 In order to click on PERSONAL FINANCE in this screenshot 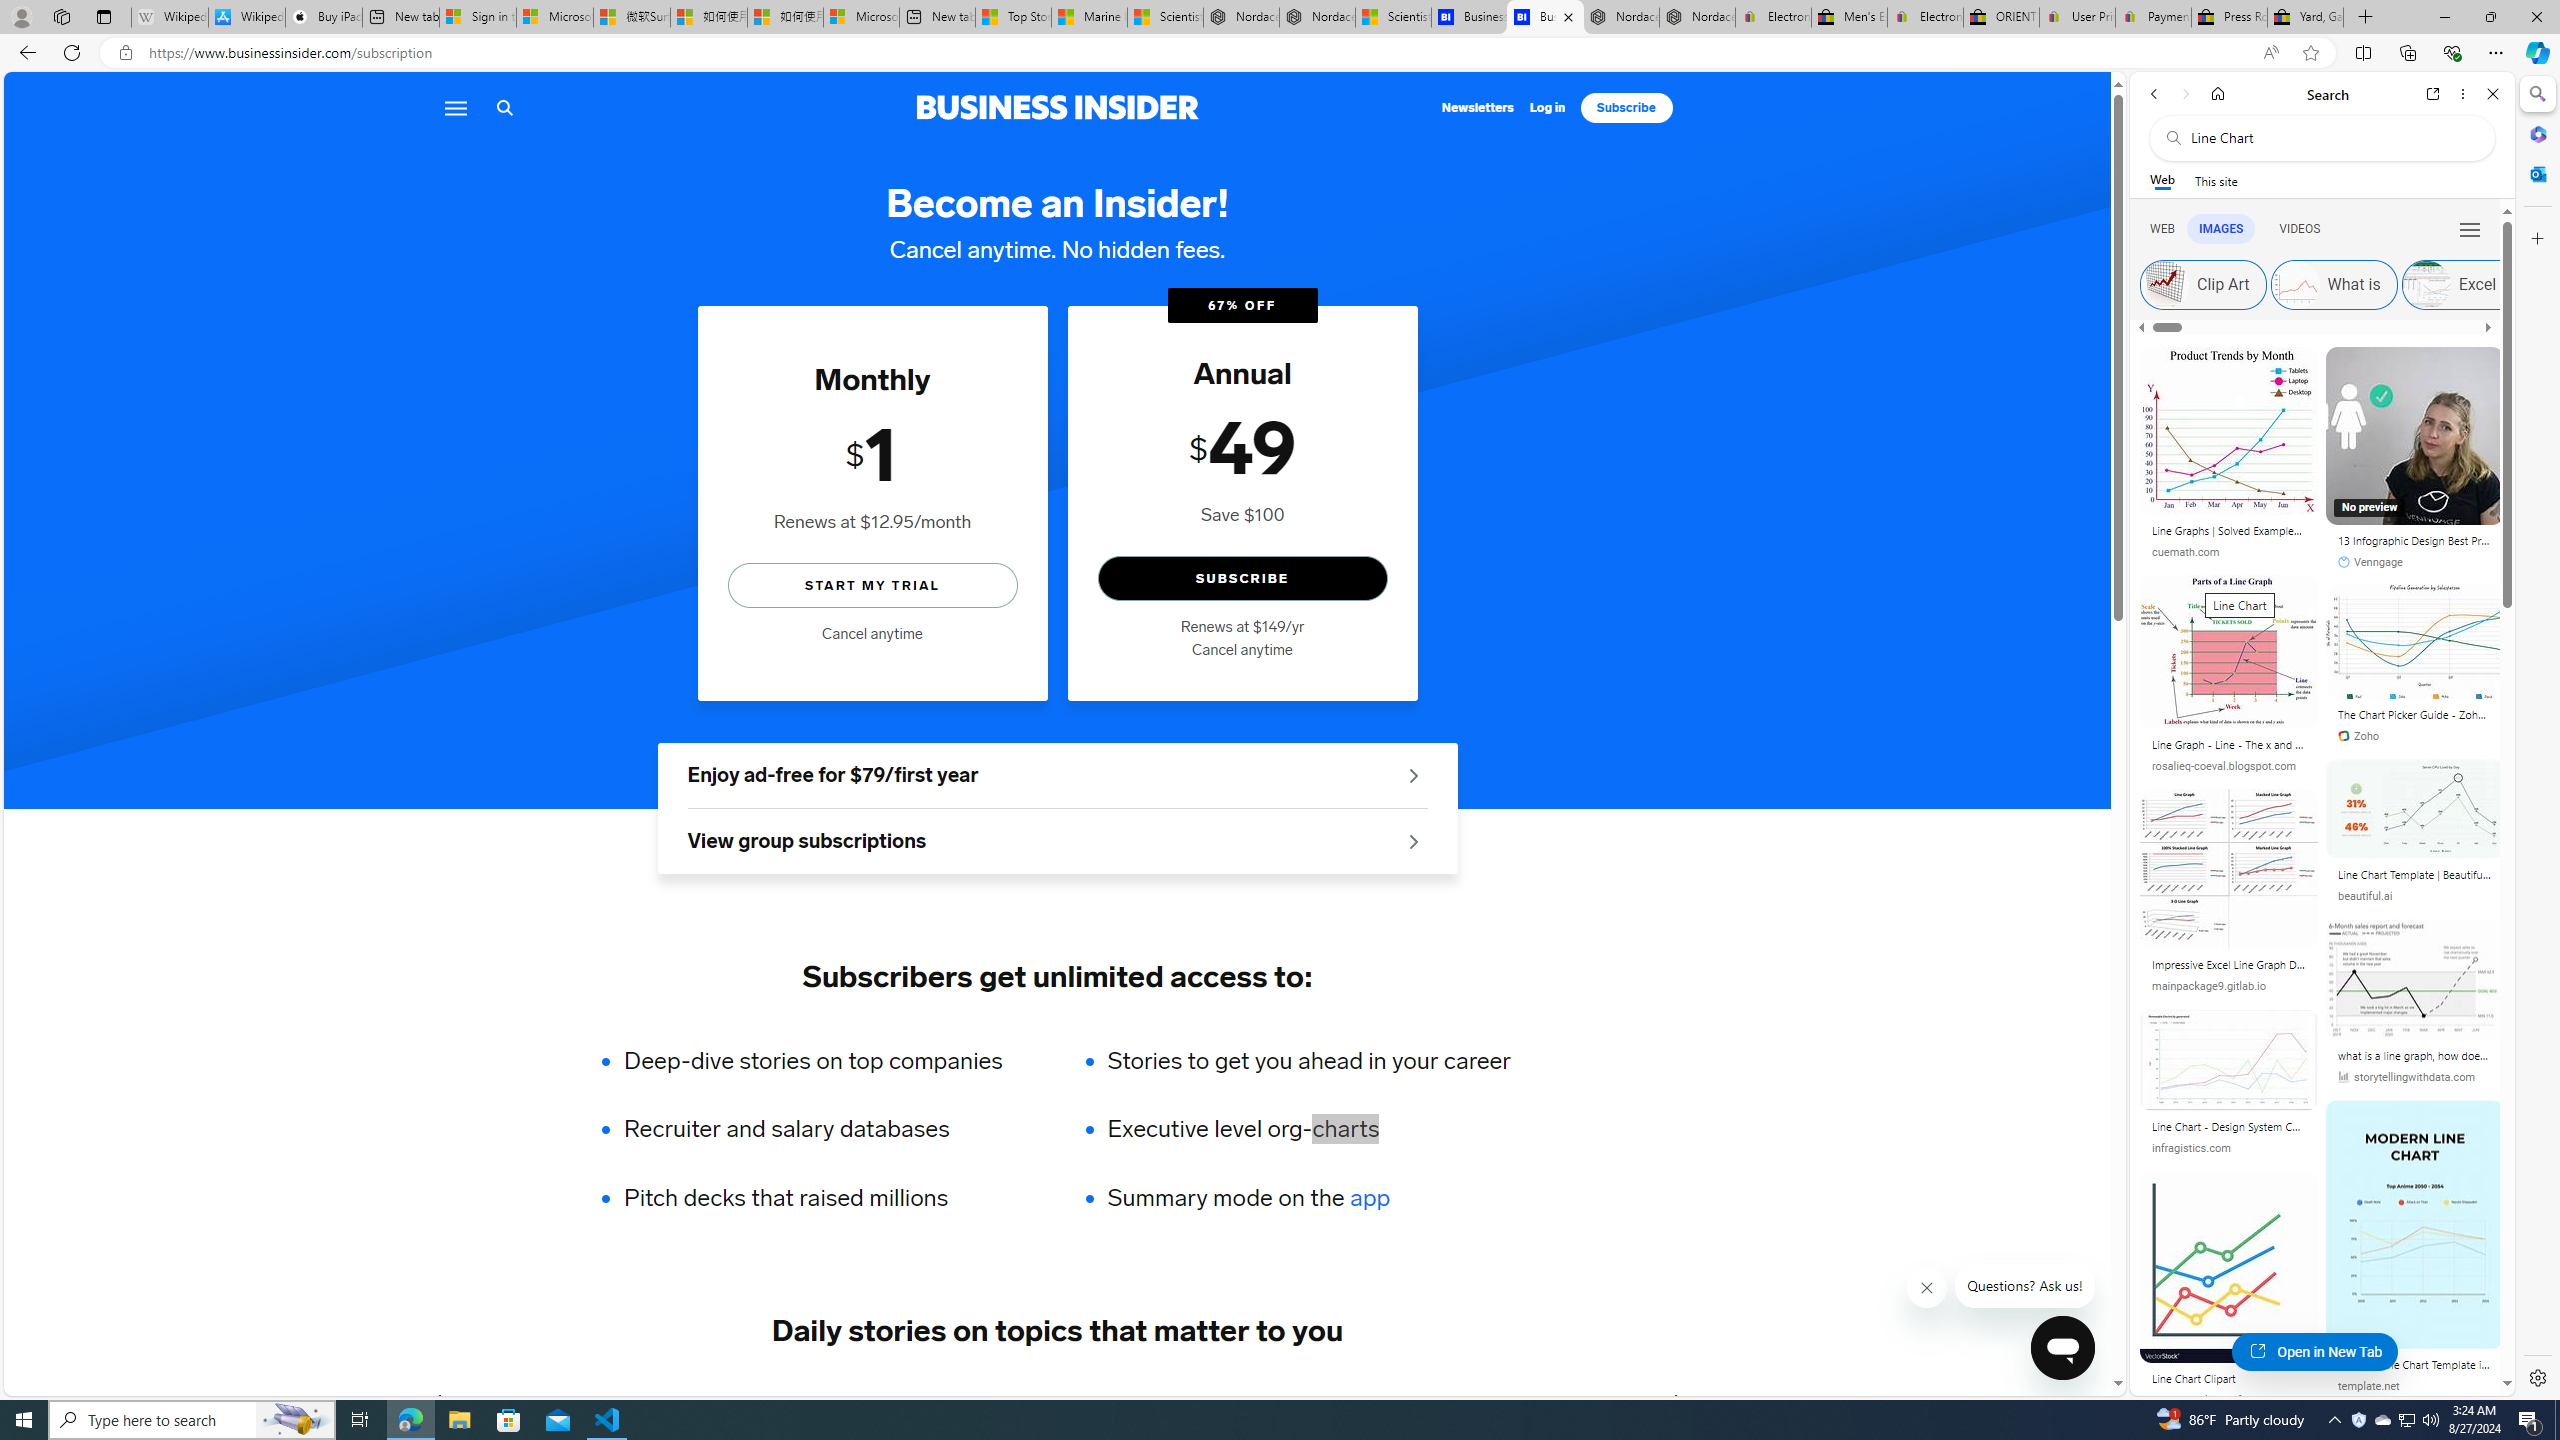, I will do `click(1016, 1400)`.